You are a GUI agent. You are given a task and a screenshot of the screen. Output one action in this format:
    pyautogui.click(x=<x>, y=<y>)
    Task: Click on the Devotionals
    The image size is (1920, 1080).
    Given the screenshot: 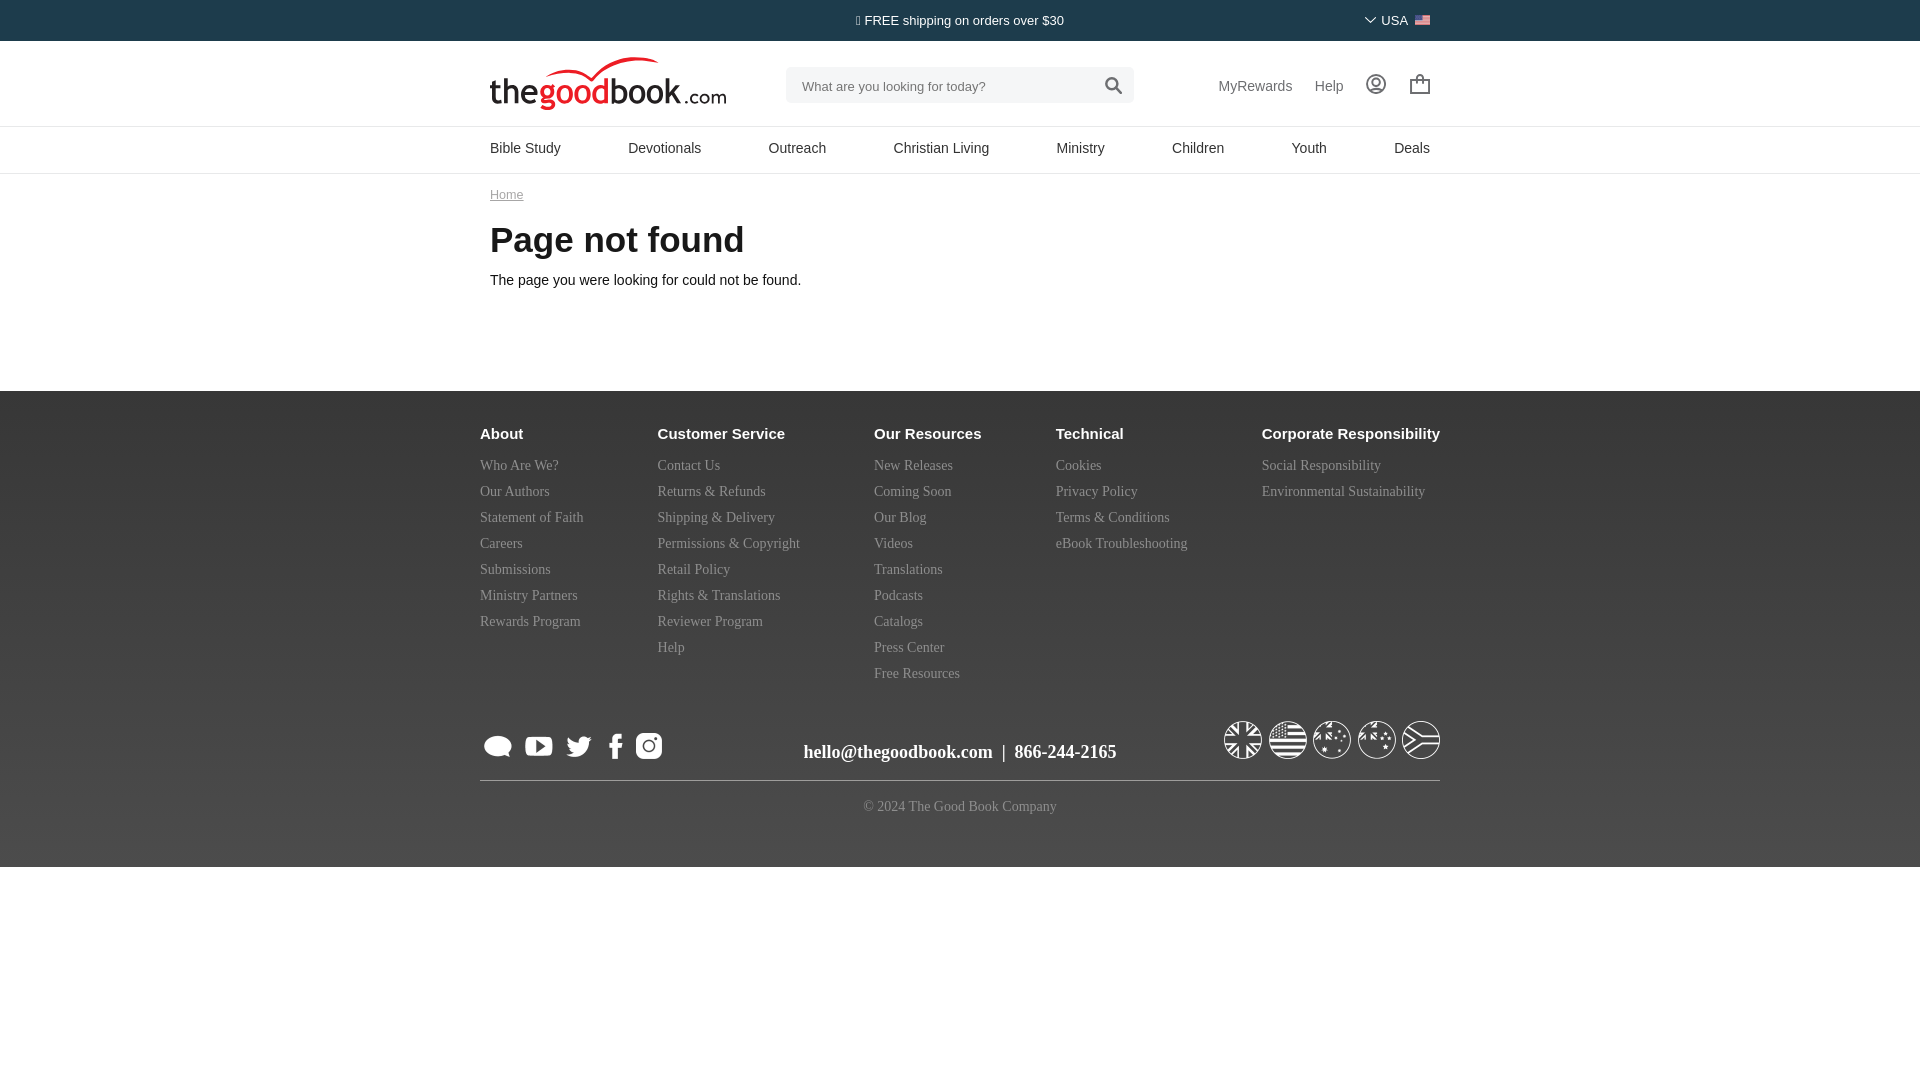 What is the action you would take?
    pyautogui.click(x=664, y=148)
    